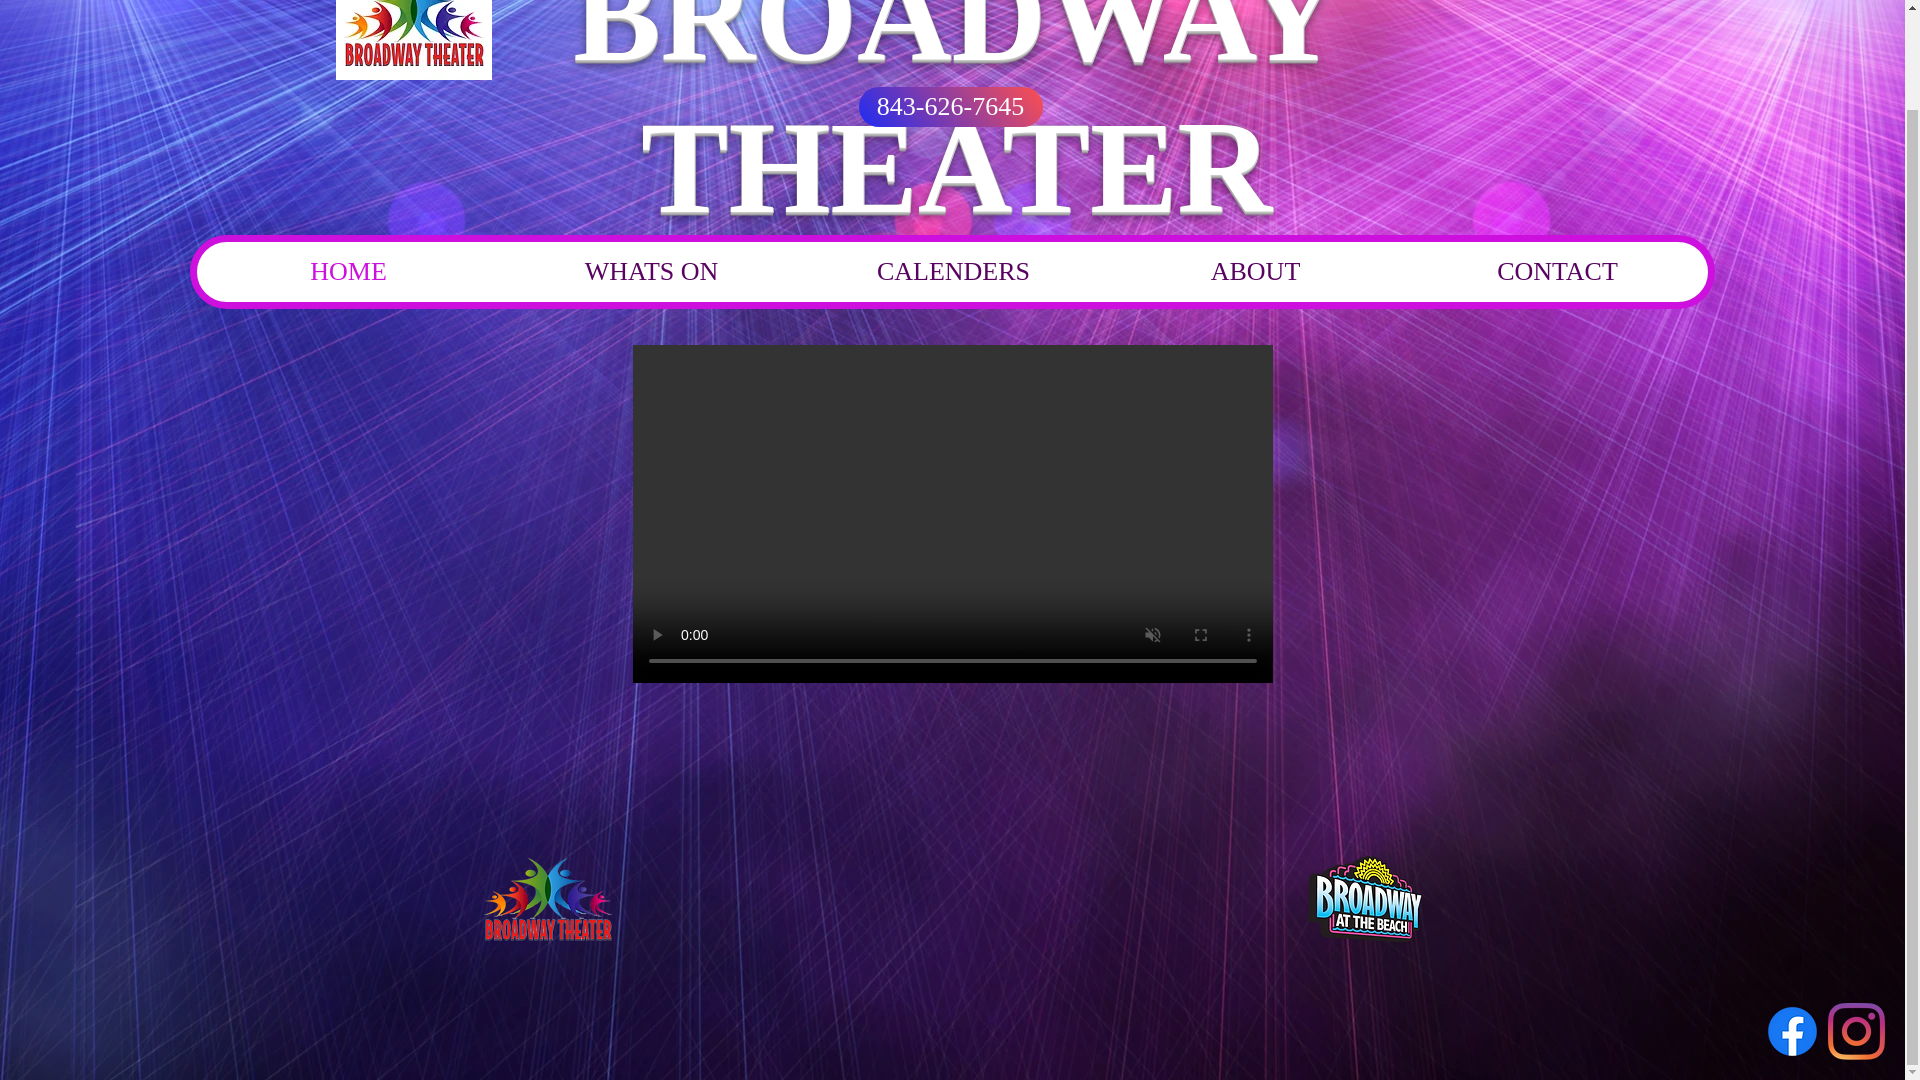 This screenshot has height=1080, width=1920. Describe the element at coordinates (1556, 272) in the screenshot. I see `CONTACT` at that location.